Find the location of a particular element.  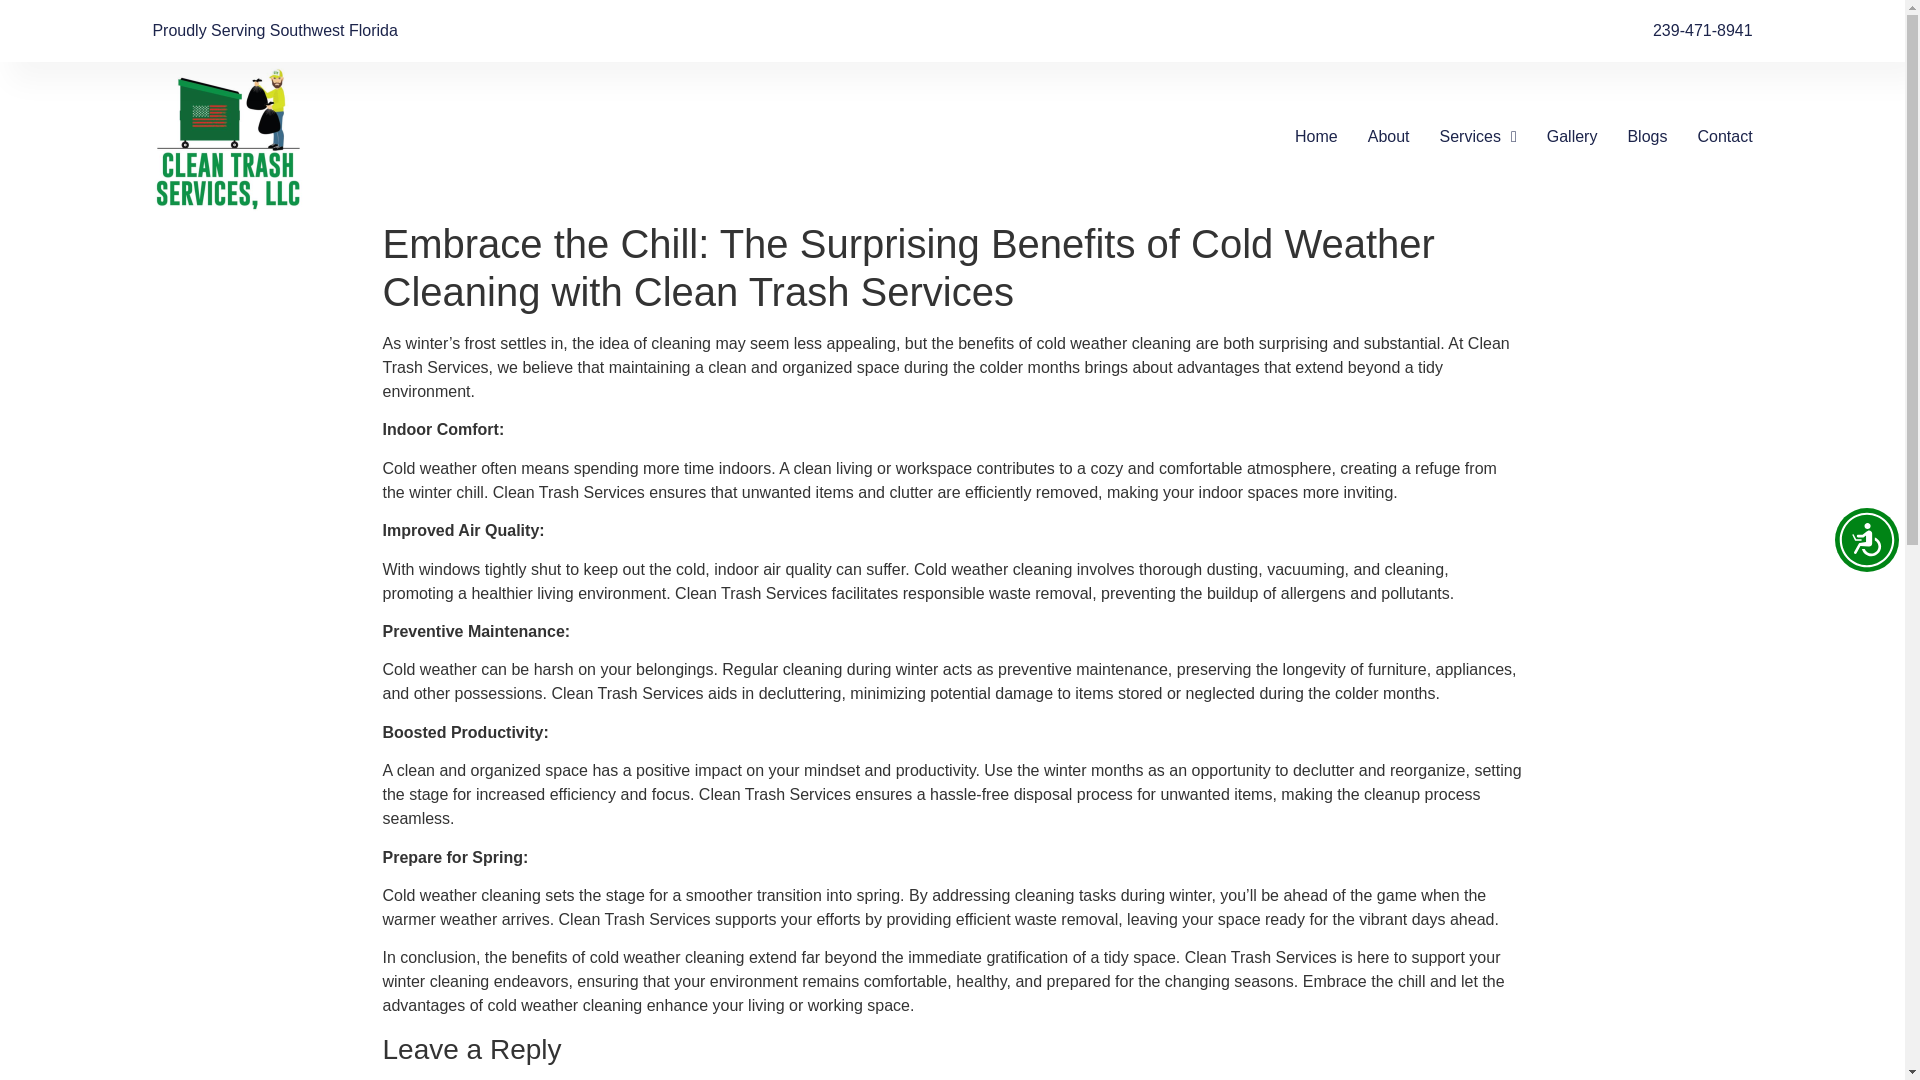

Clean Trash Services Logo is located at coordinates (238, 136).